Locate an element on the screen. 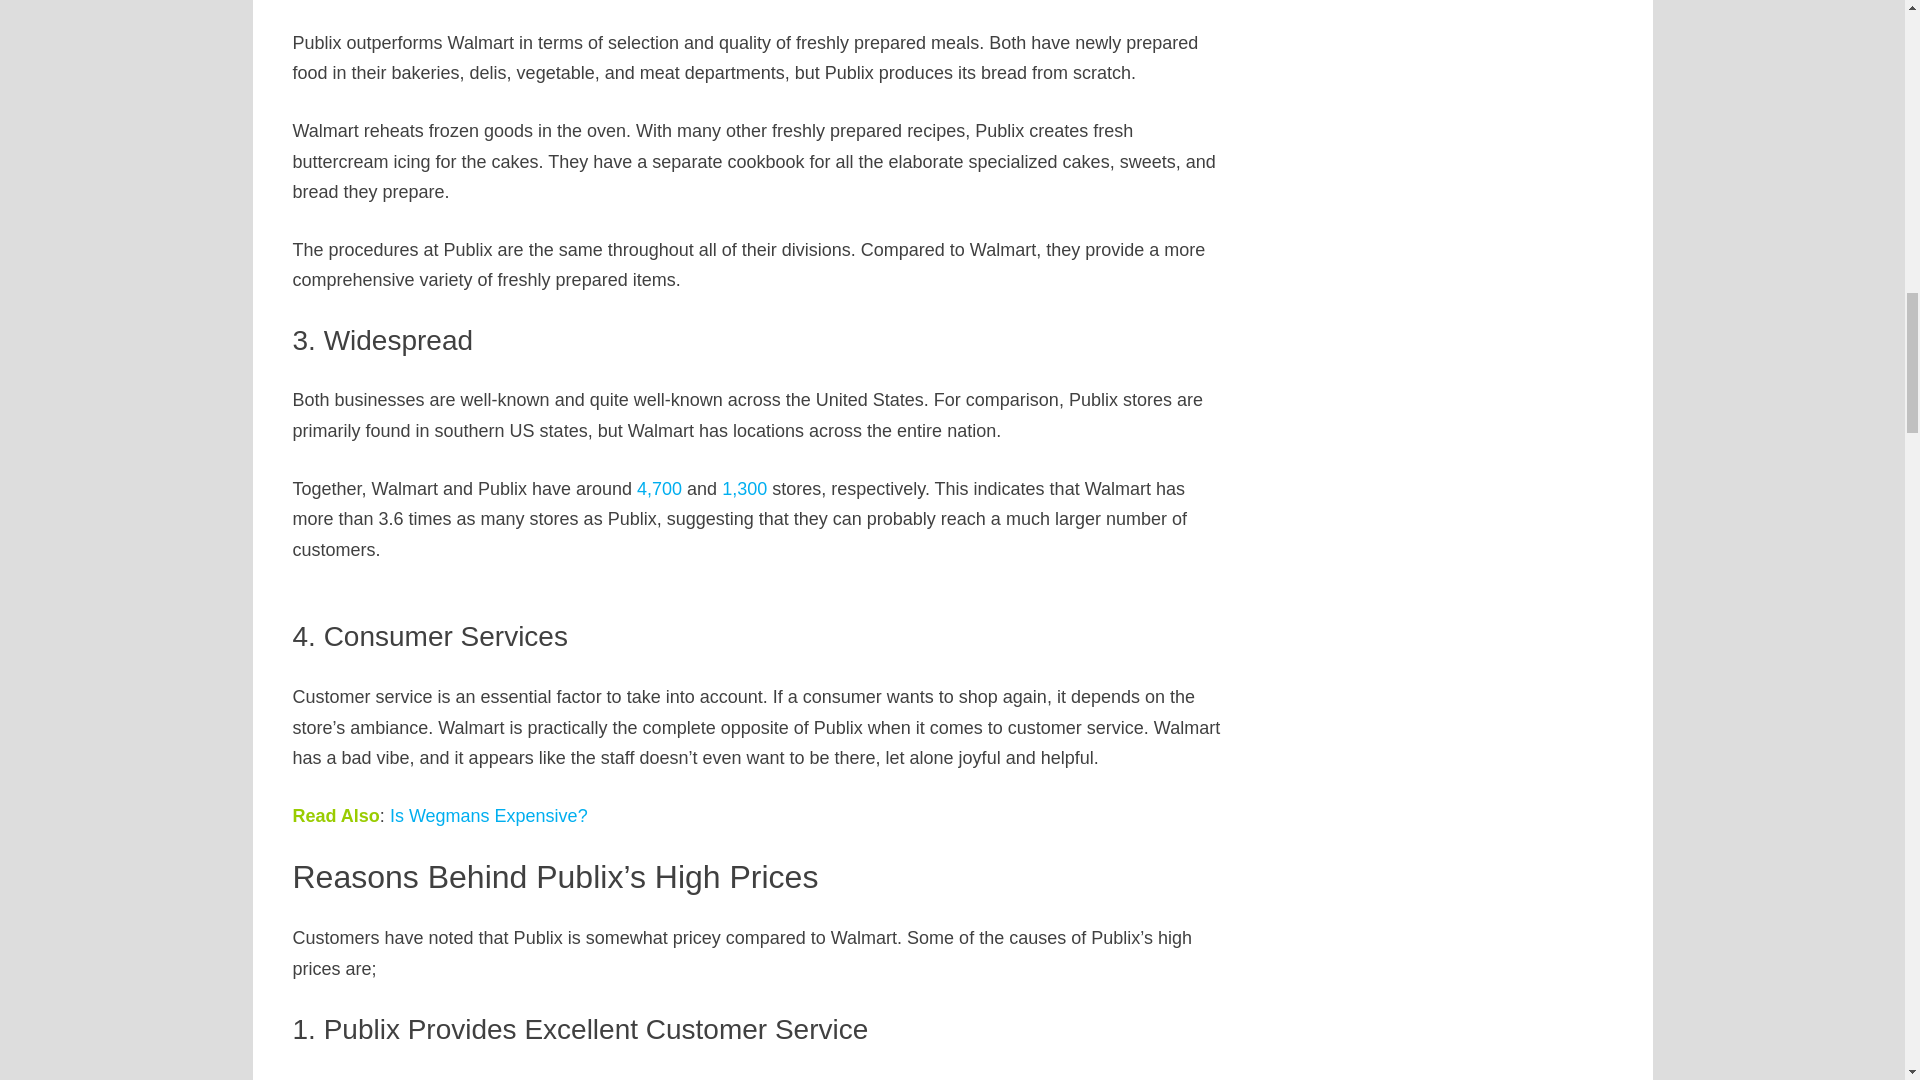 The width and height of the screenshot is (1920, 1080). 1,300 is located at coordinates (744, 488).